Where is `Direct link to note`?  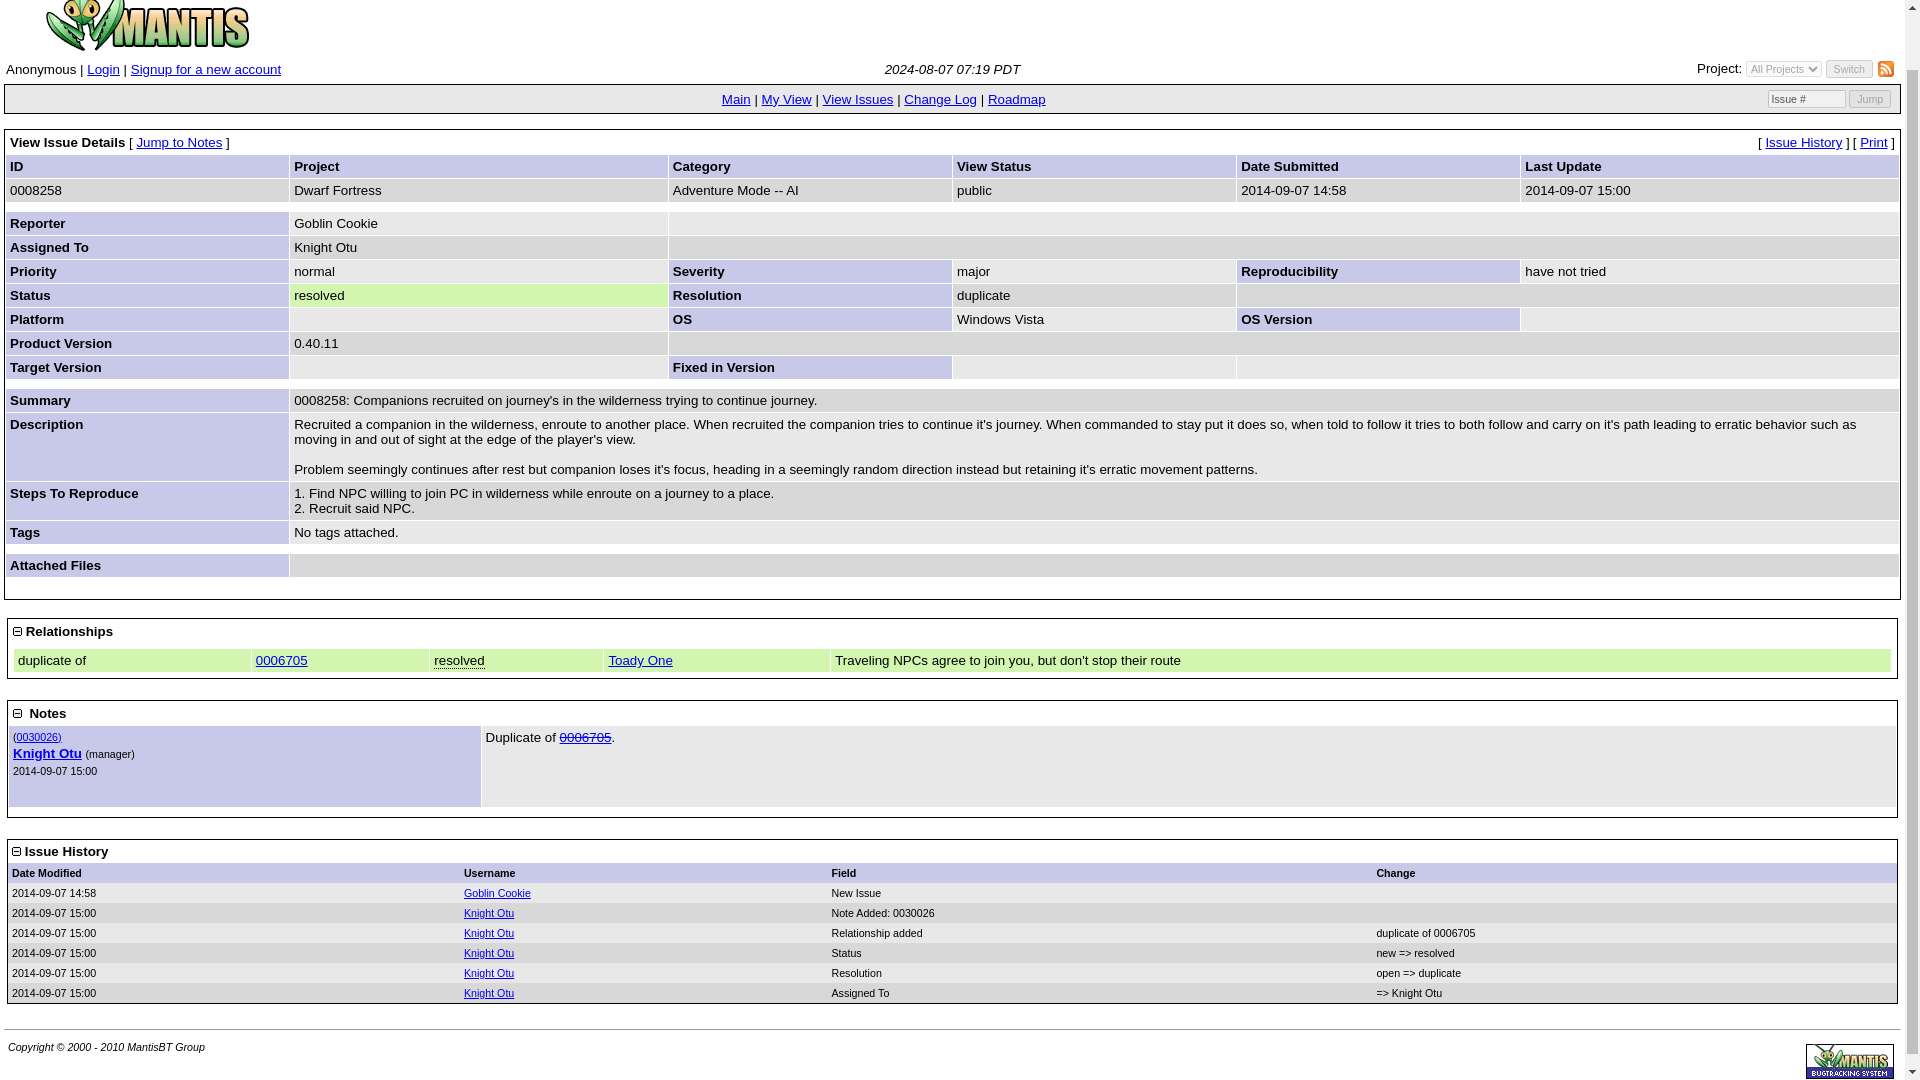
Direct link to note is located at coordinates (39, 737).